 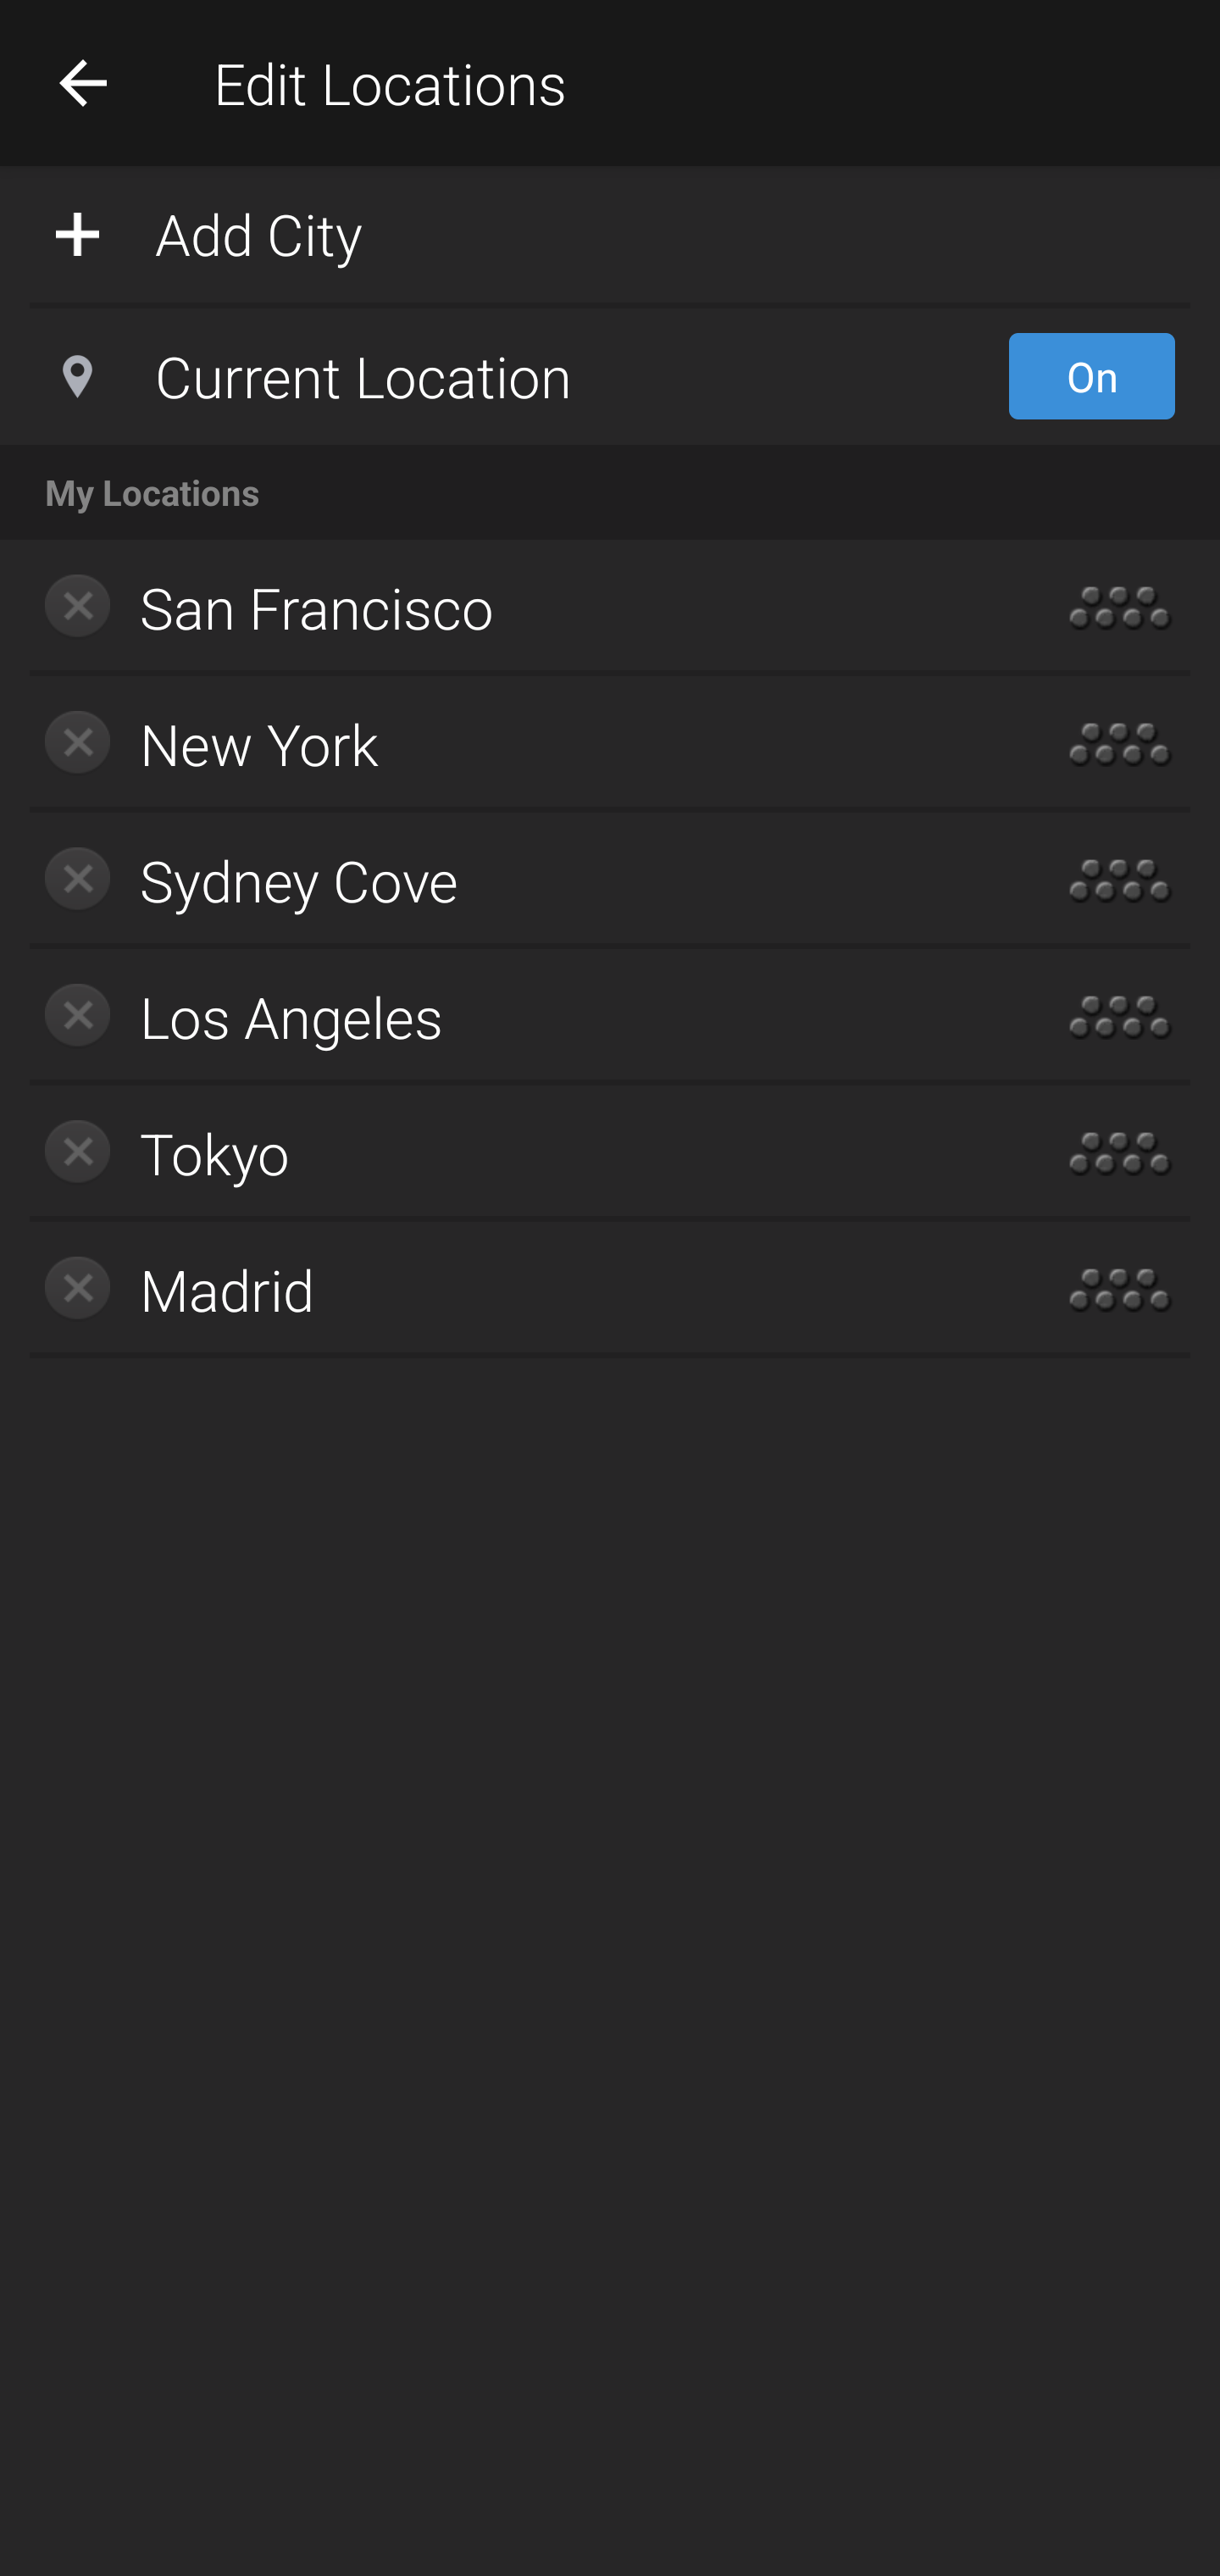 What do you see at coordinates (83, 82) in the screenshot?
I see `Navigate up` at bounding box center [83, 82].